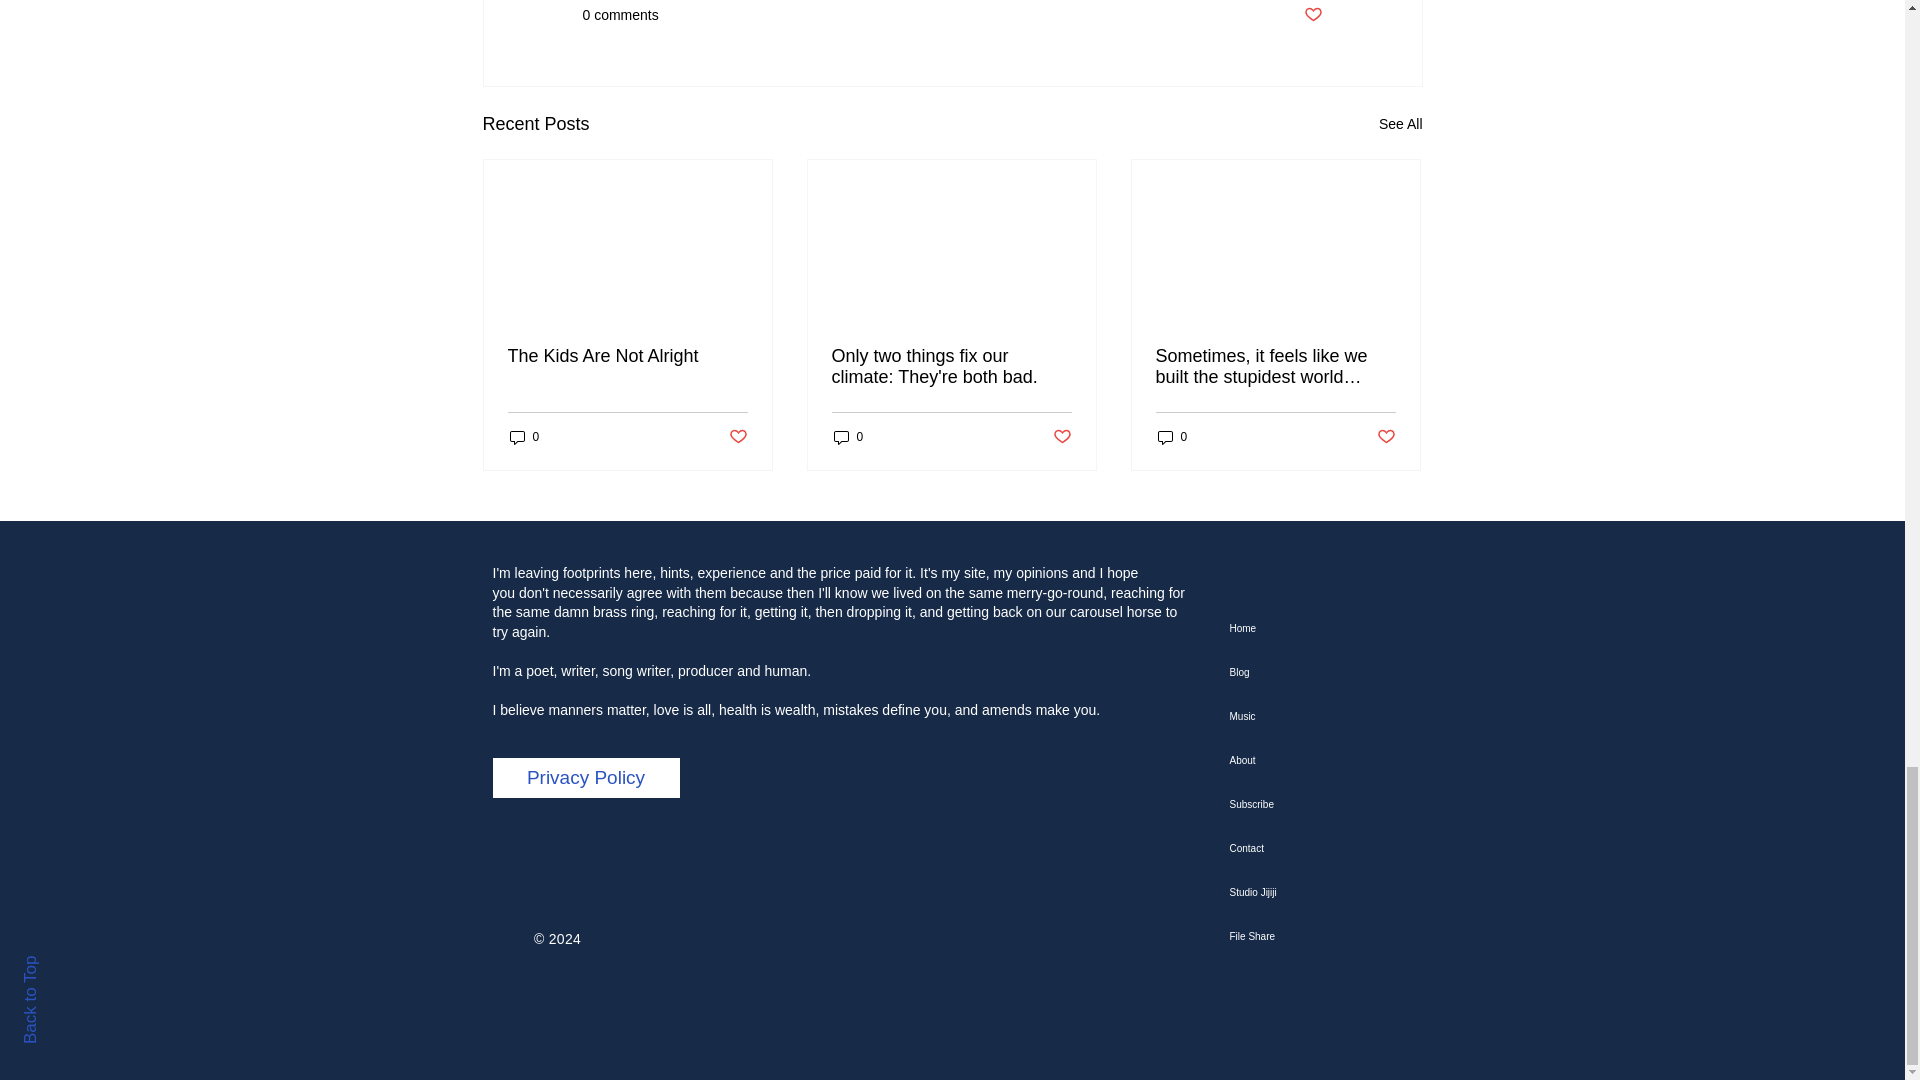 This screenshot has width=1920, height=1080. I want to click on Post not marked as liked, so click(1062, 437).